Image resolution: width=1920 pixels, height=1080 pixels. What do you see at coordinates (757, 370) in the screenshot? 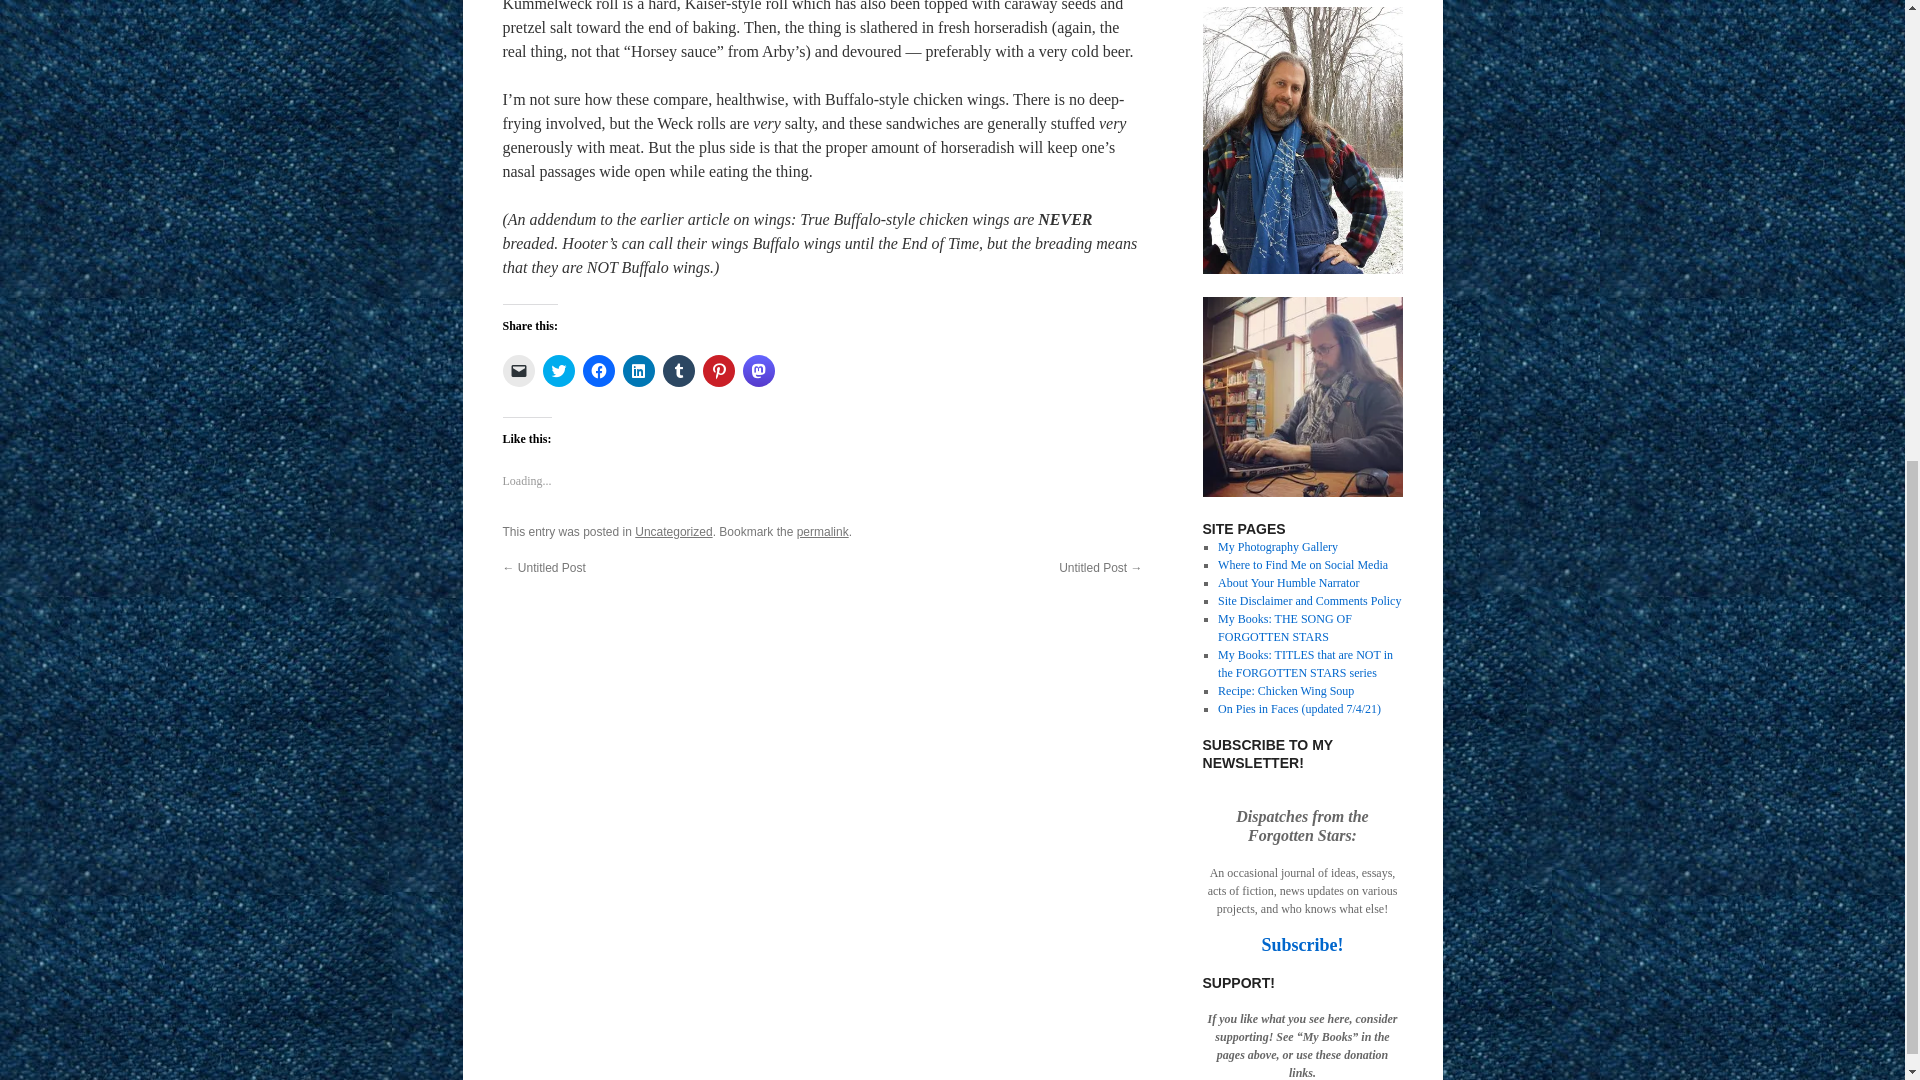
I see `Click to share on Mastodon` at bounding box center [757, 370].